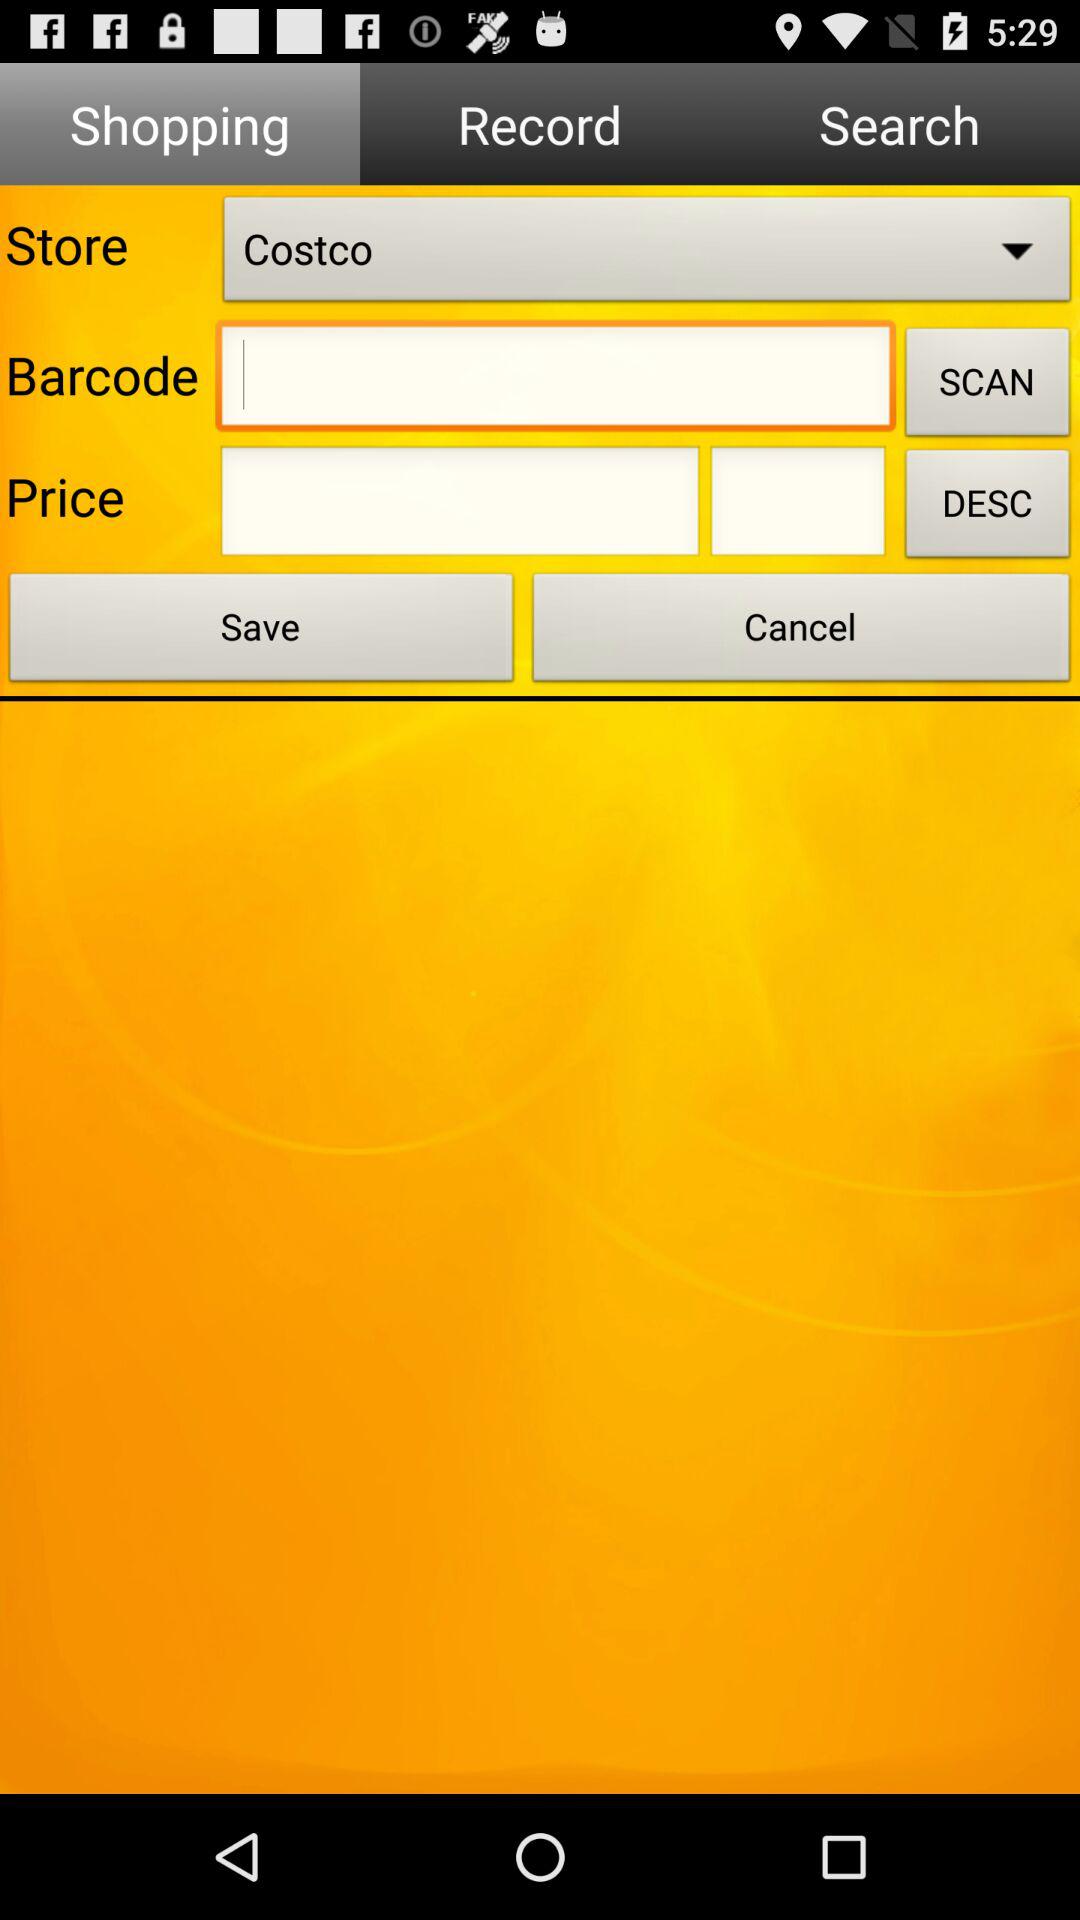 The height and width of the screenshot is (1920, 1080). Describe the element at coordinates (556, 381) in the screenshot. I see `press empty space next to barcode` at that location.